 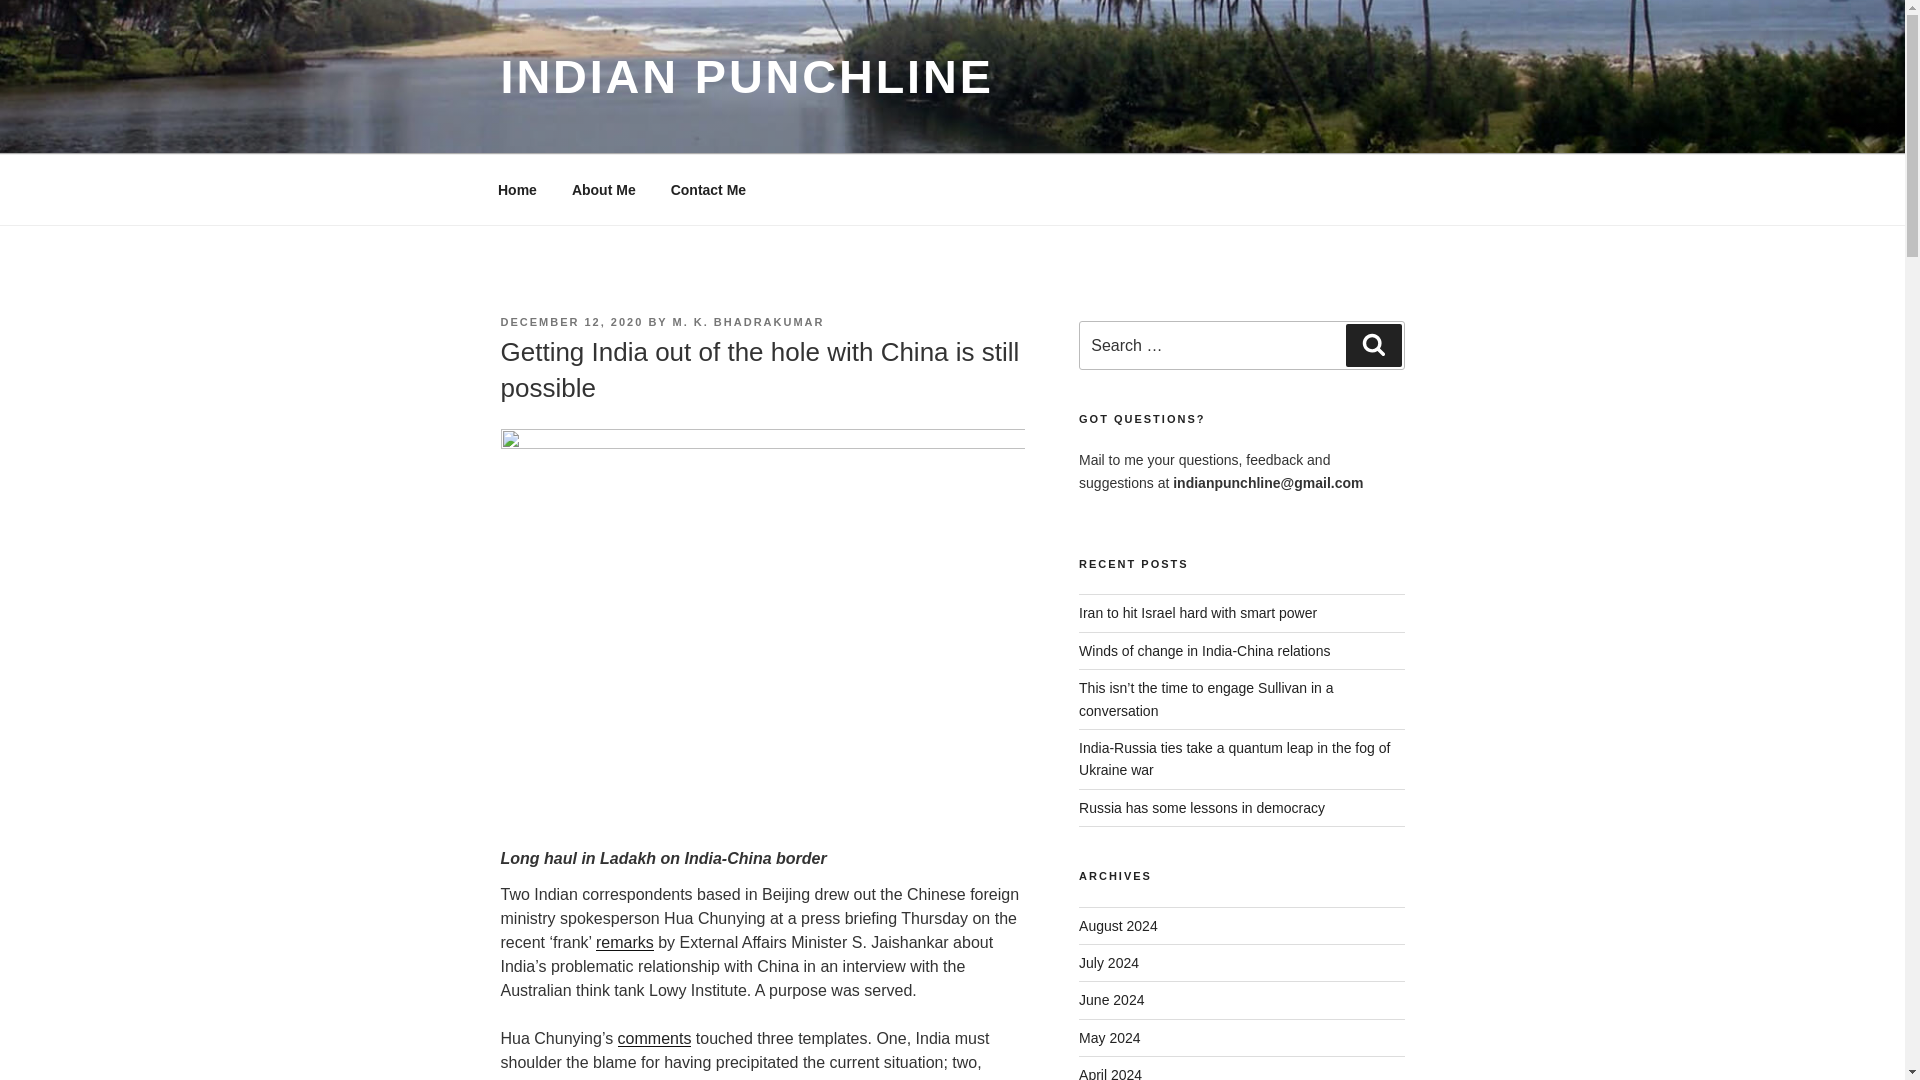 I want to click on July 2024, so click(x=1108, y=962).